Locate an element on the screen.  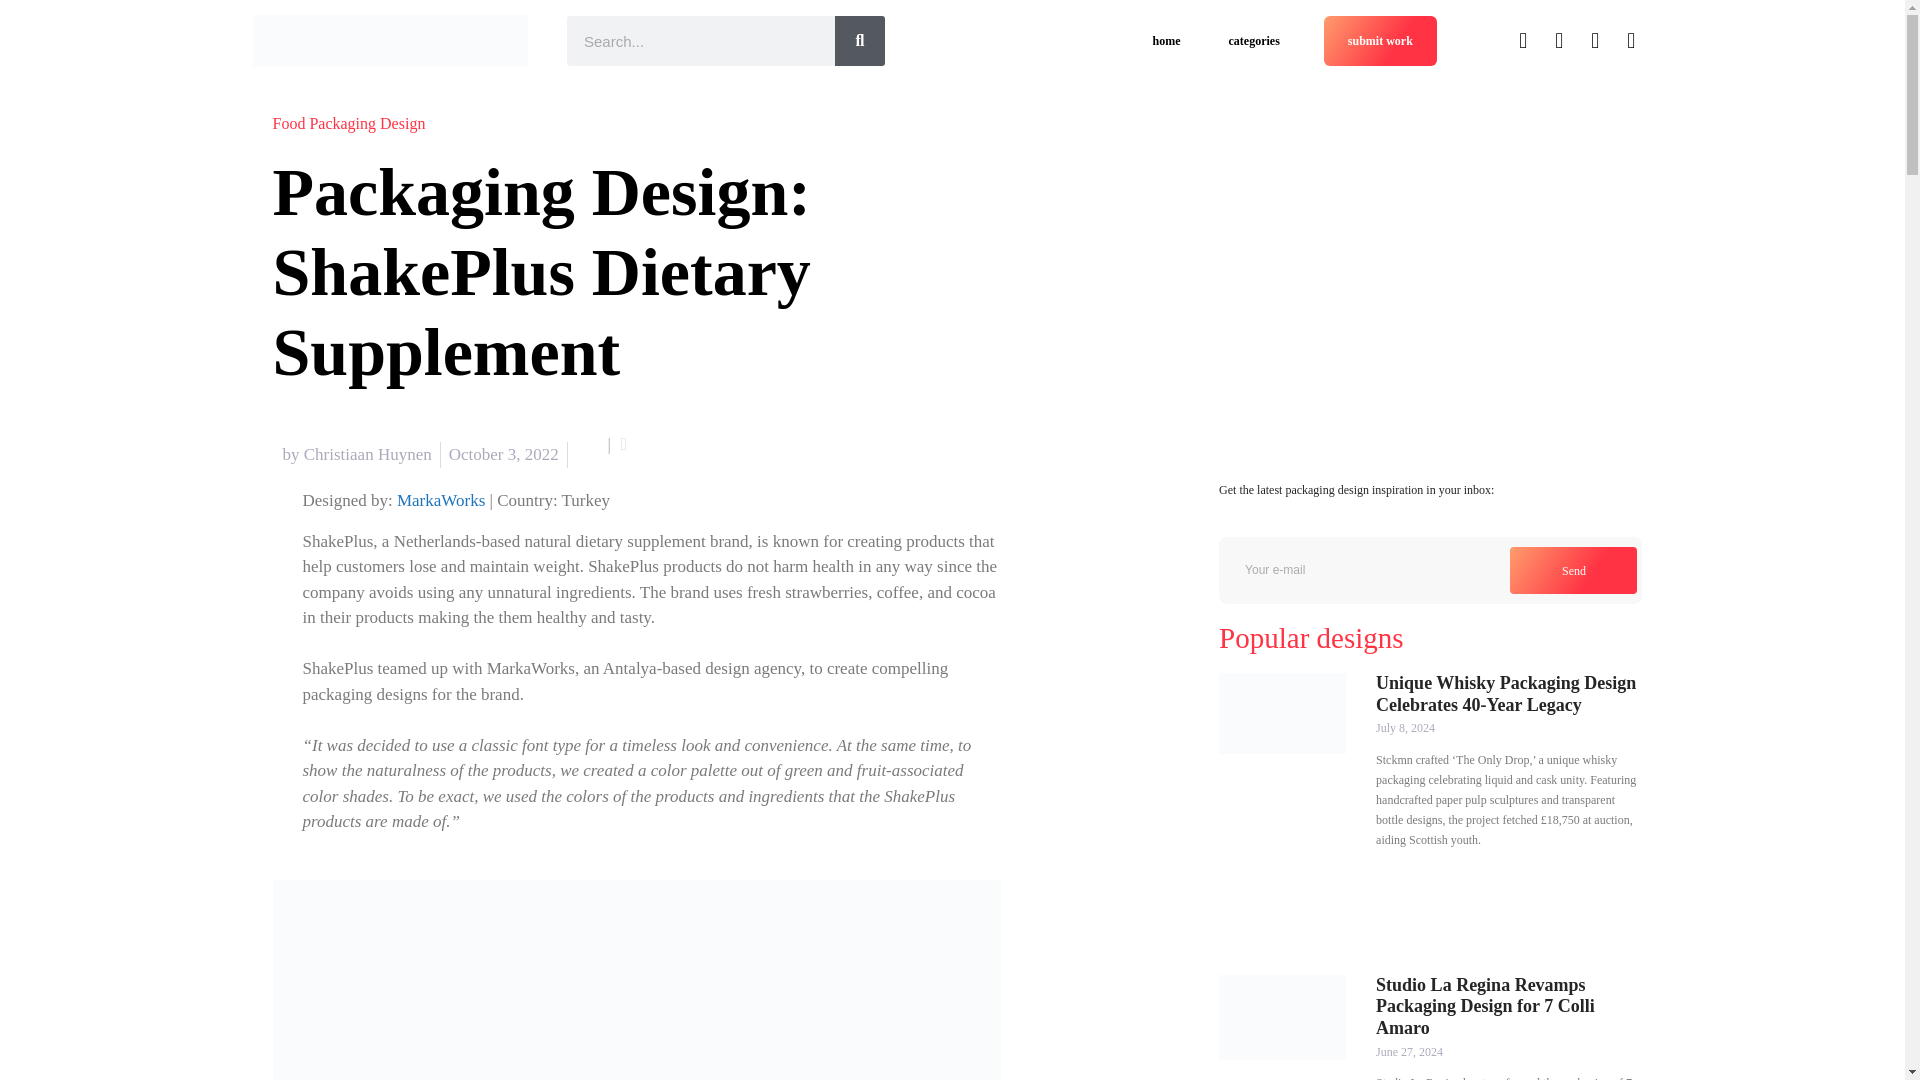
categories is located at coordinates (1254, 40).